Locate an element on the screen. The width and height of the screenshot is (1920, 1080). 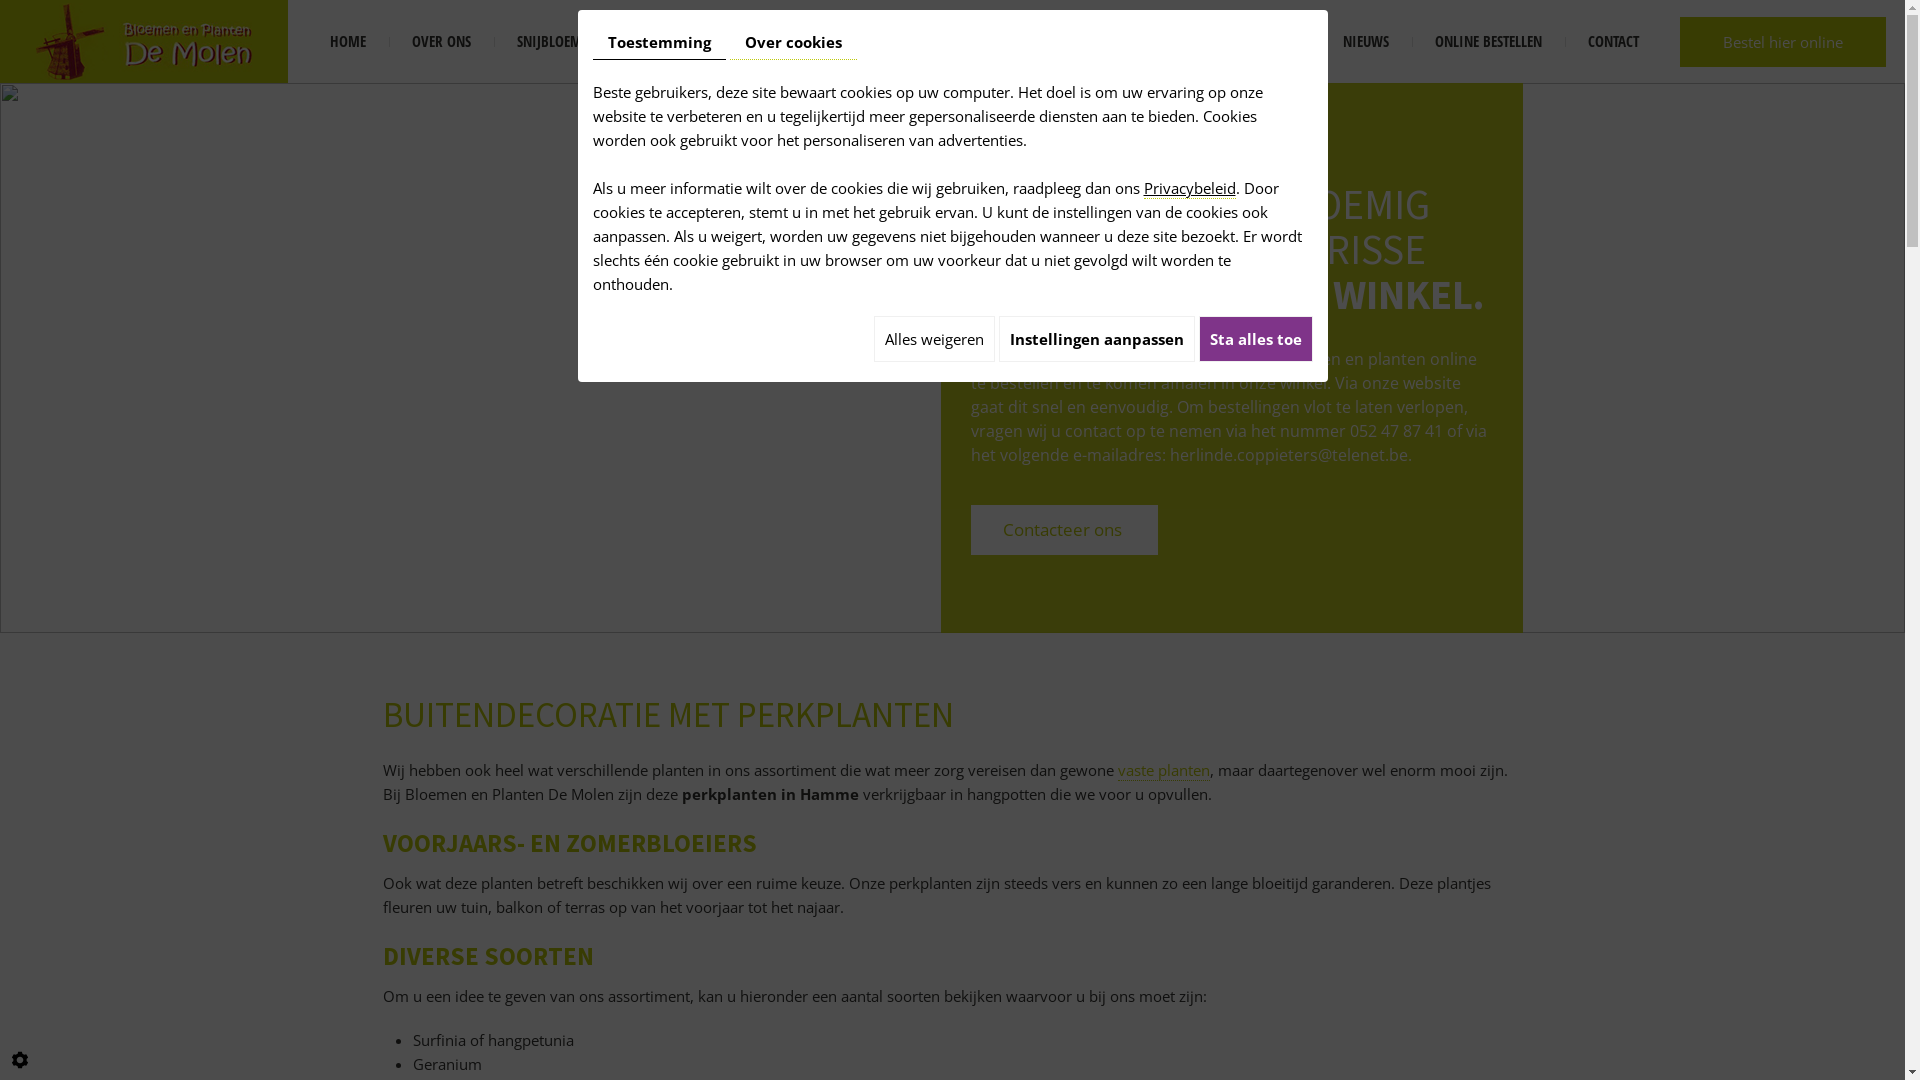
ROUW- EN BRUIDSWERK is located at coordinates (1118, 42).